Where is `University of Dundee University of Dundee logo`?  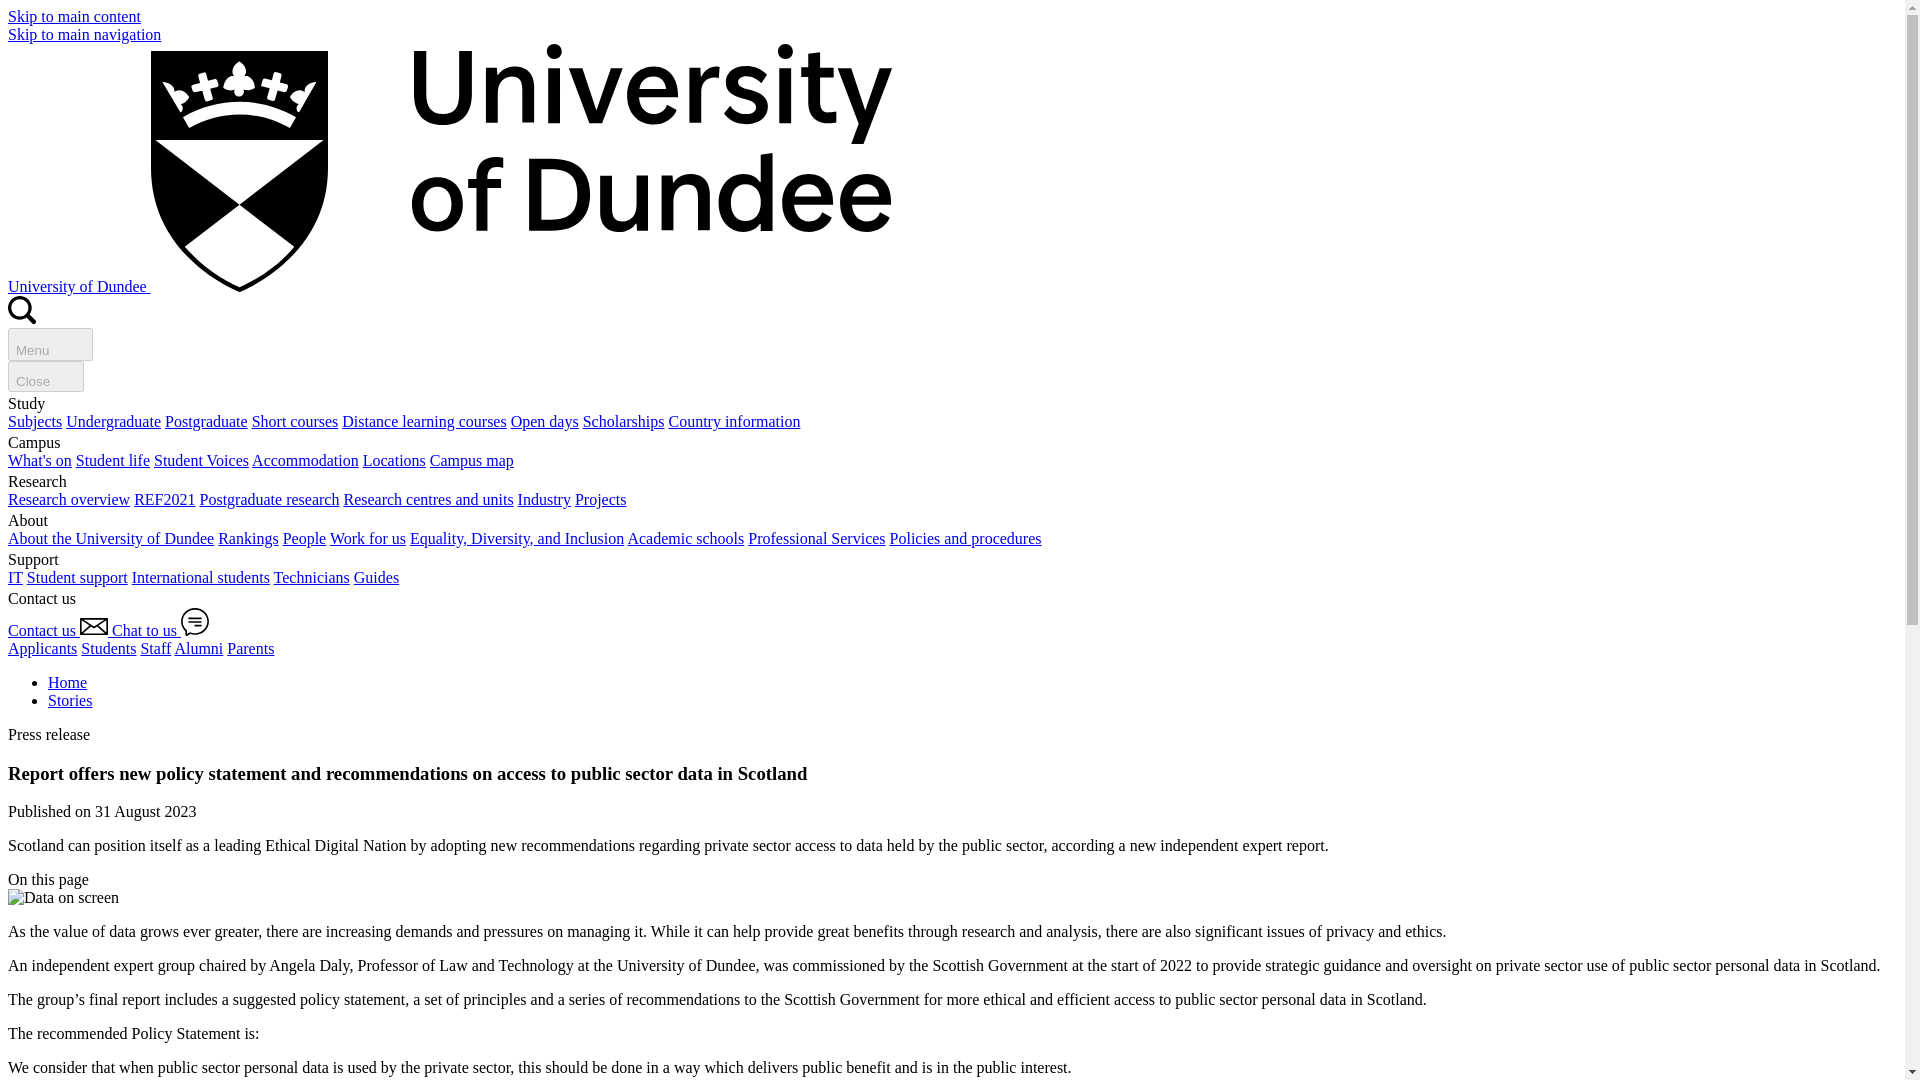
University of Dundee University of Dundee logo is located at coordinates (450, 286).